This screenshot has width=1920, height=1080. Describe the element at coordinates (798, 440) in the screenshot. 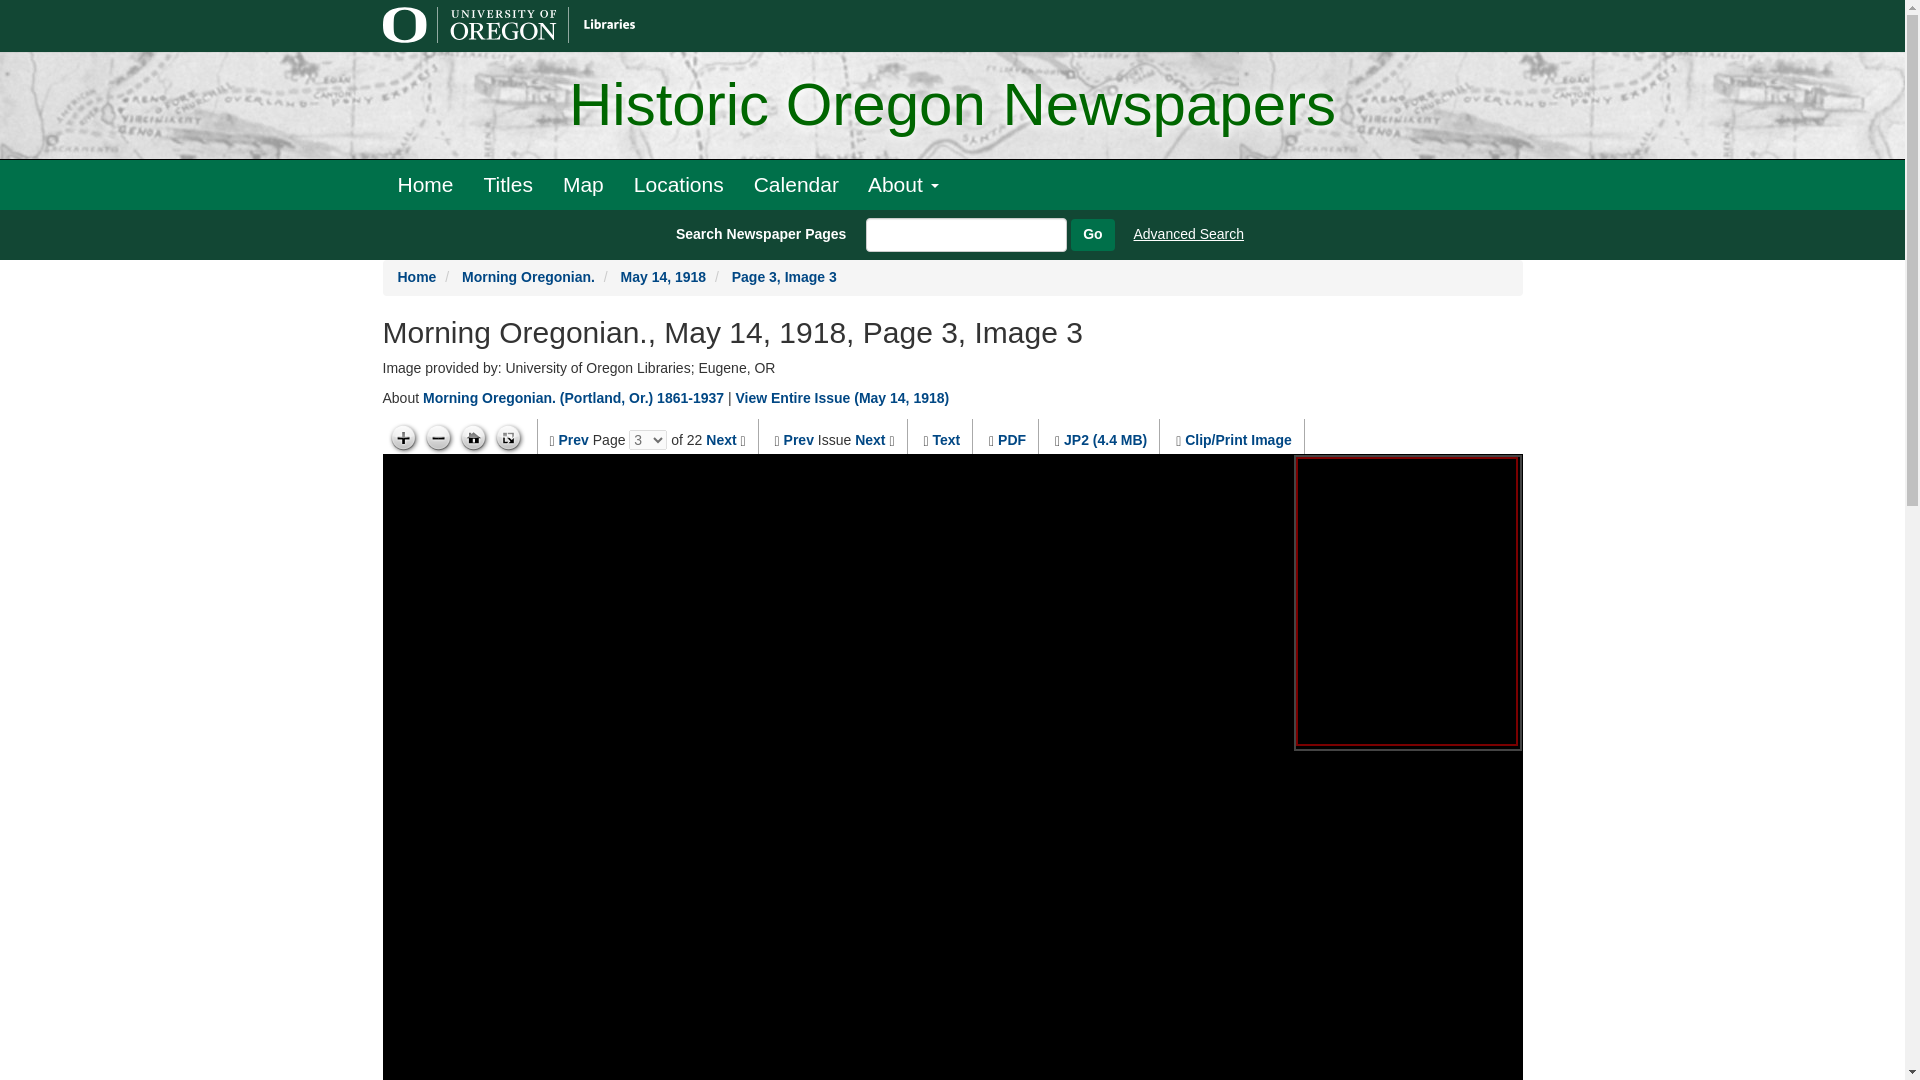

I see `Prev` at that location.